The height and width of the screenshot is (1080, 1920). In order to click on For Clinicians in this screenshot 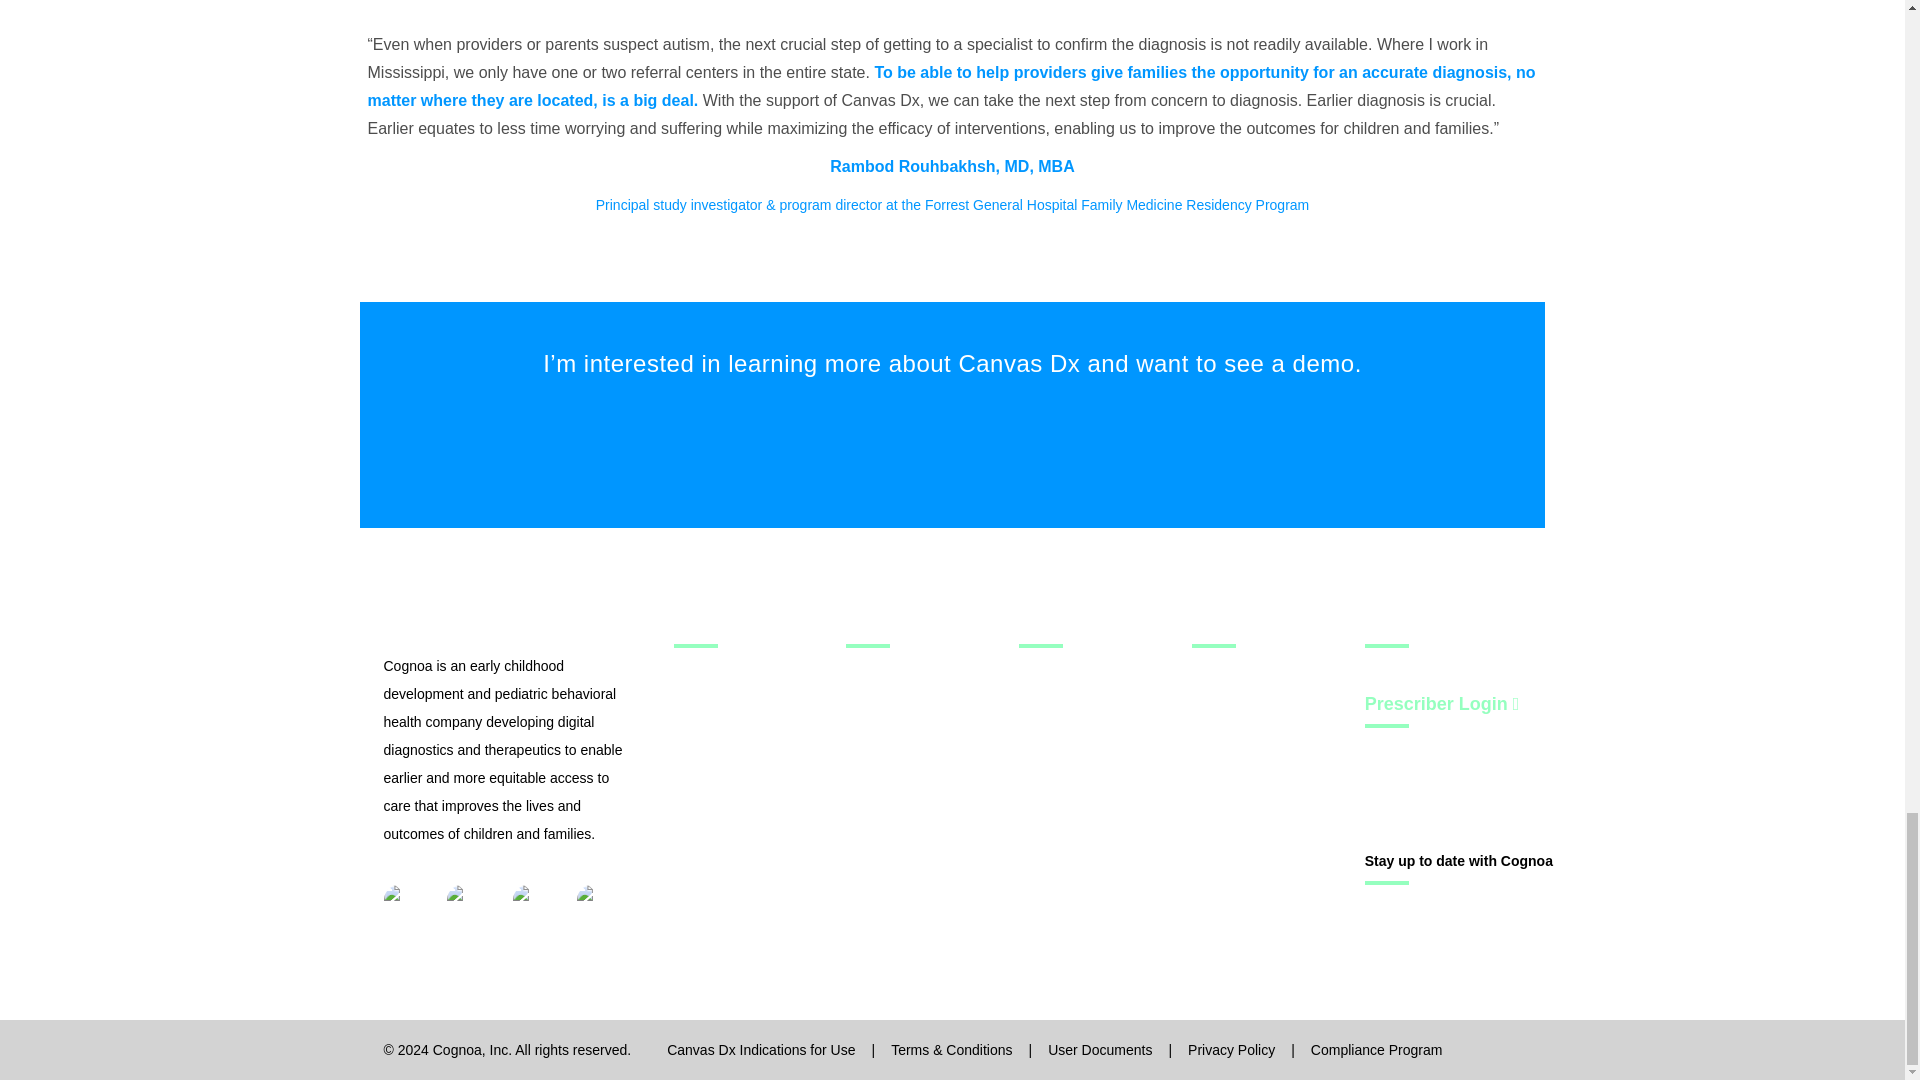, I will do `click(752, 636)`.